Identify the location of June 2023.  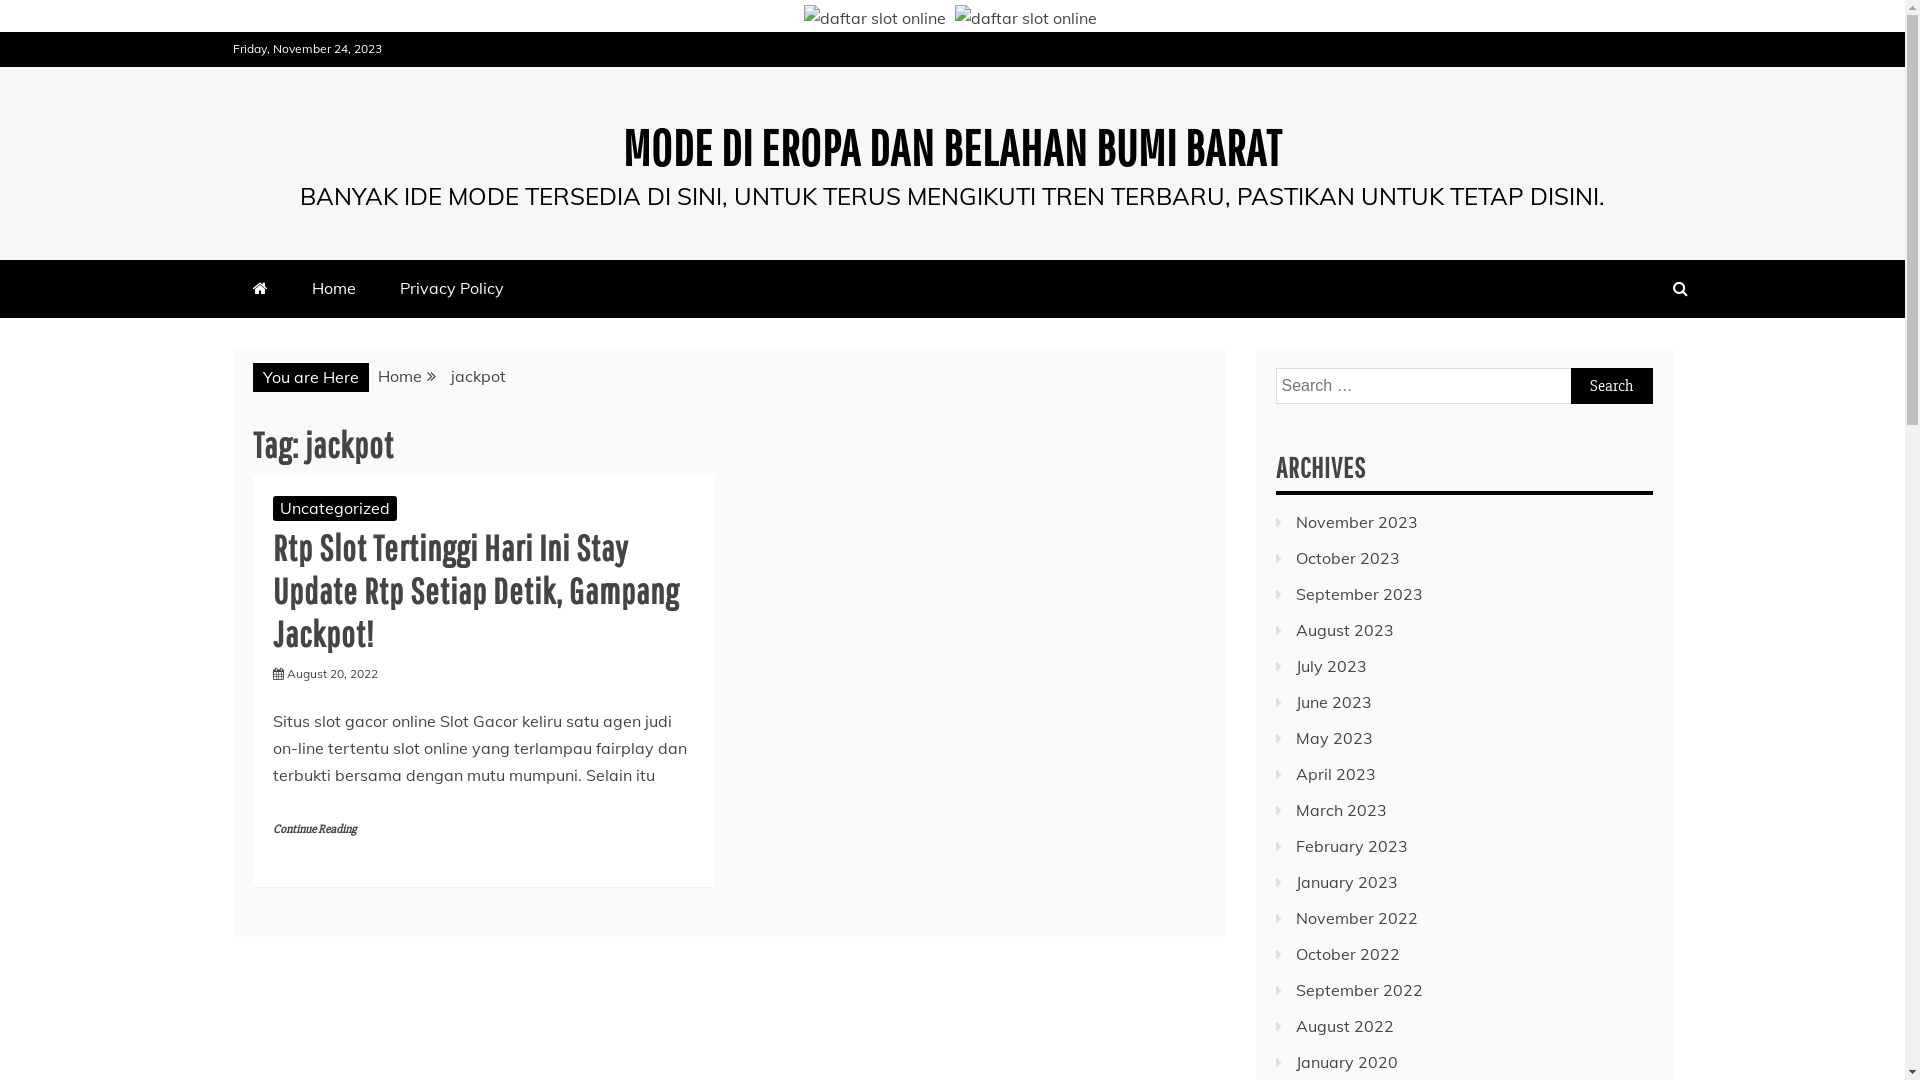
(1334, 702).